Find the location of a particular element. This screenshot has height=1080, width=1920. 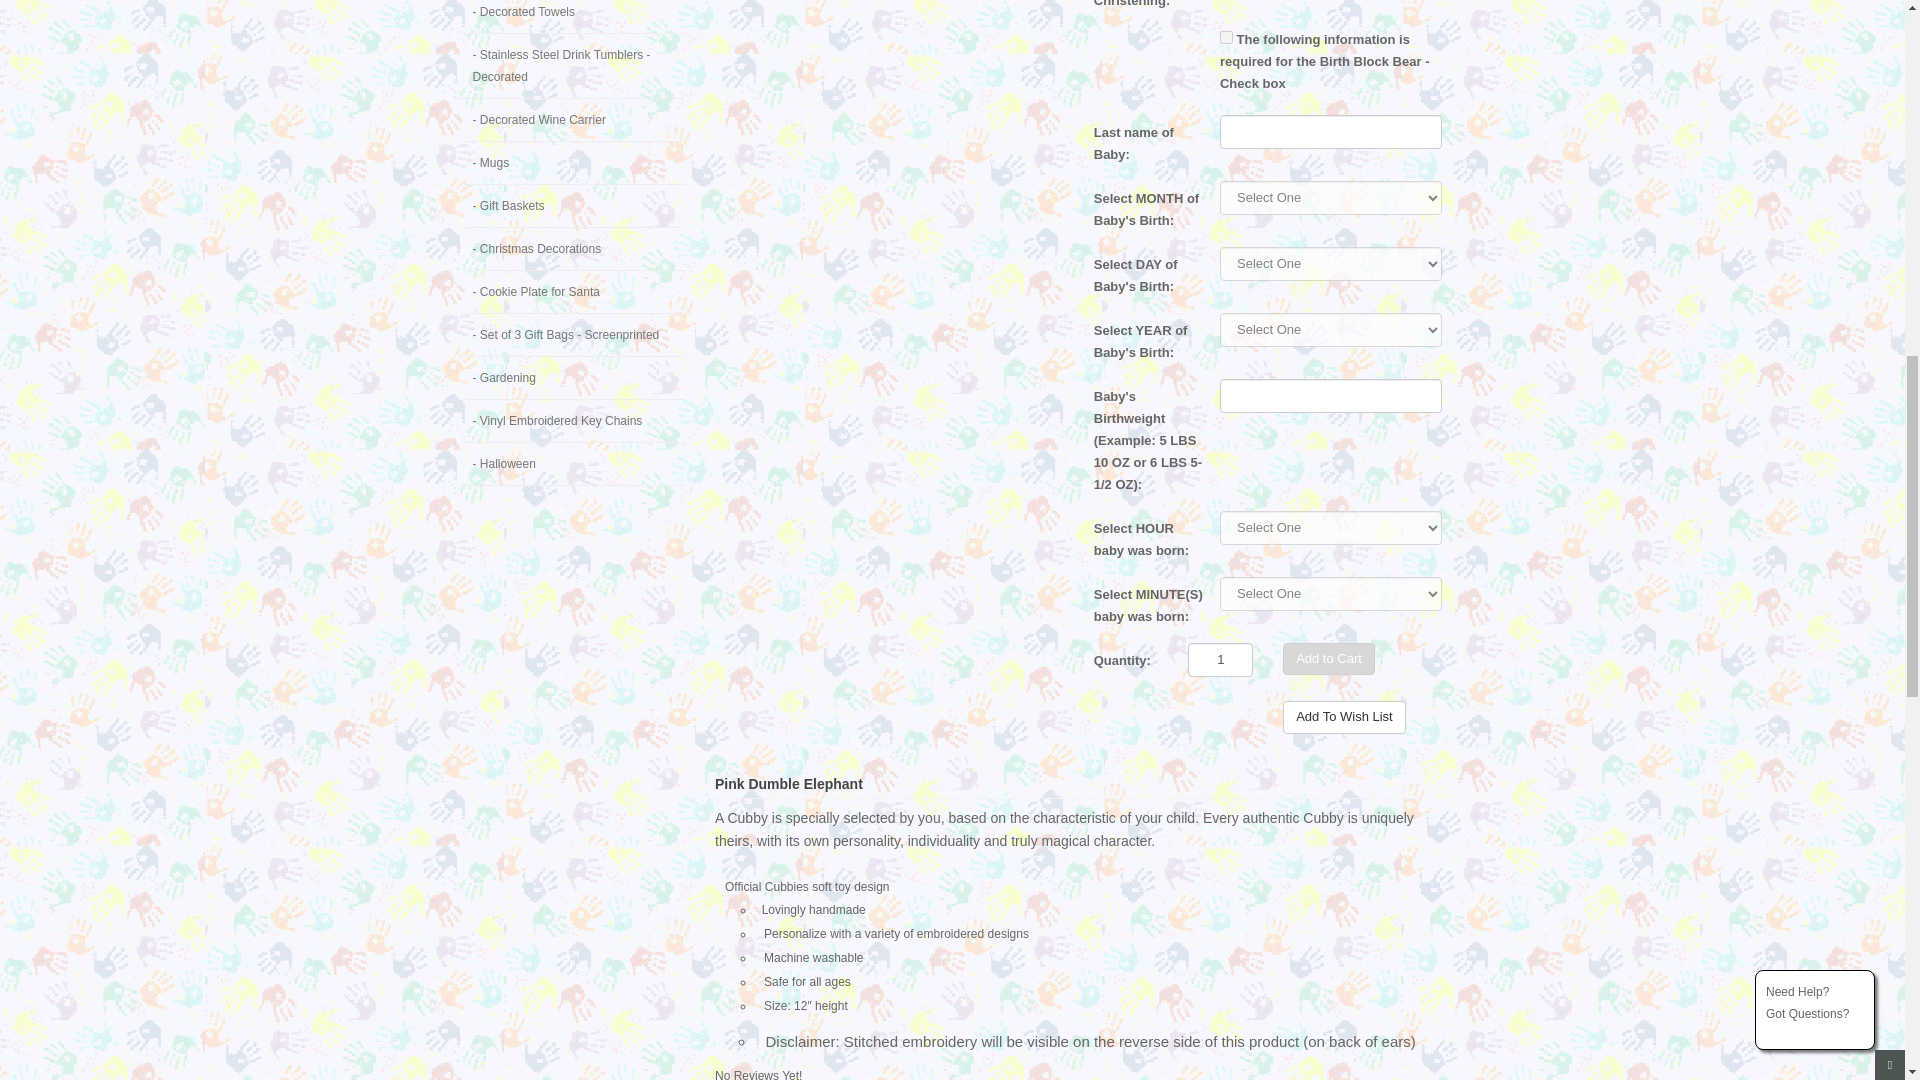

on is located at coordinates (1226, 36).